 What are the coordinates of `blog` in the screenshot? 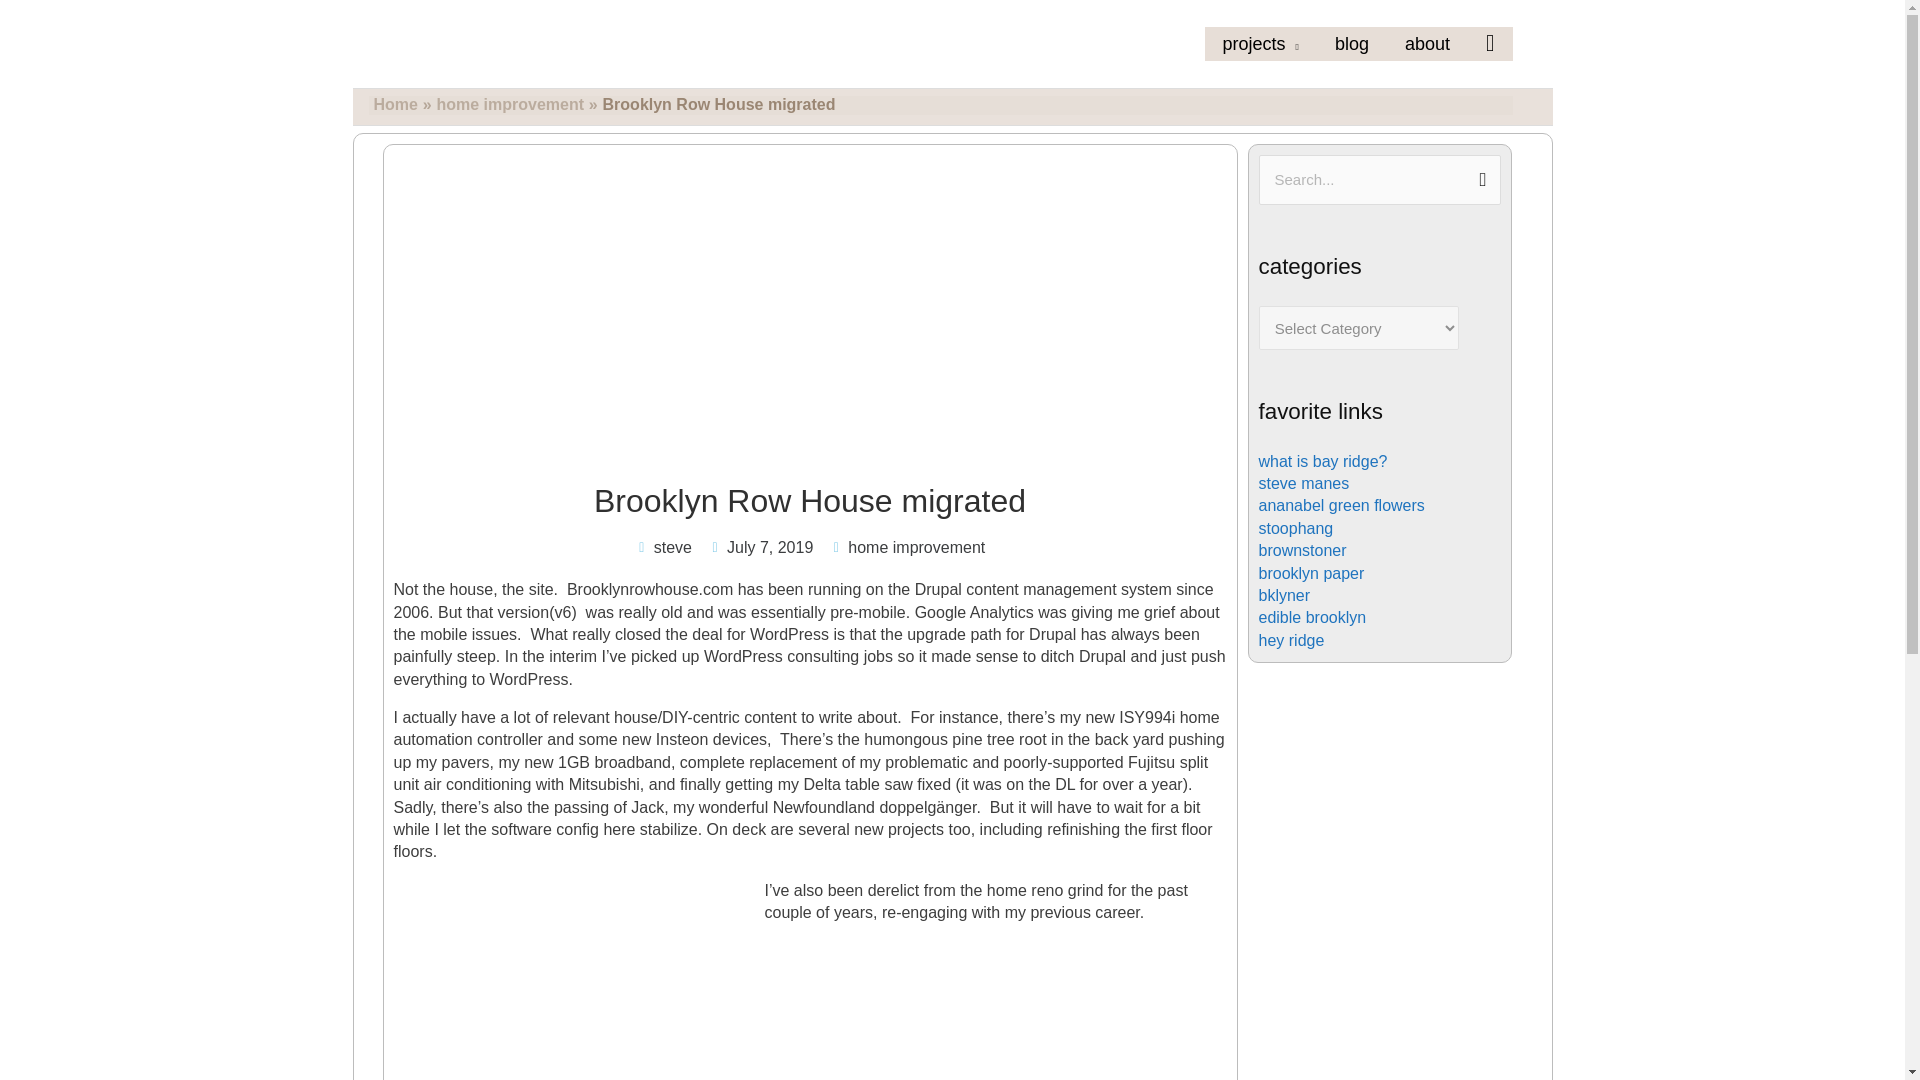 It's located at (1352, 44).